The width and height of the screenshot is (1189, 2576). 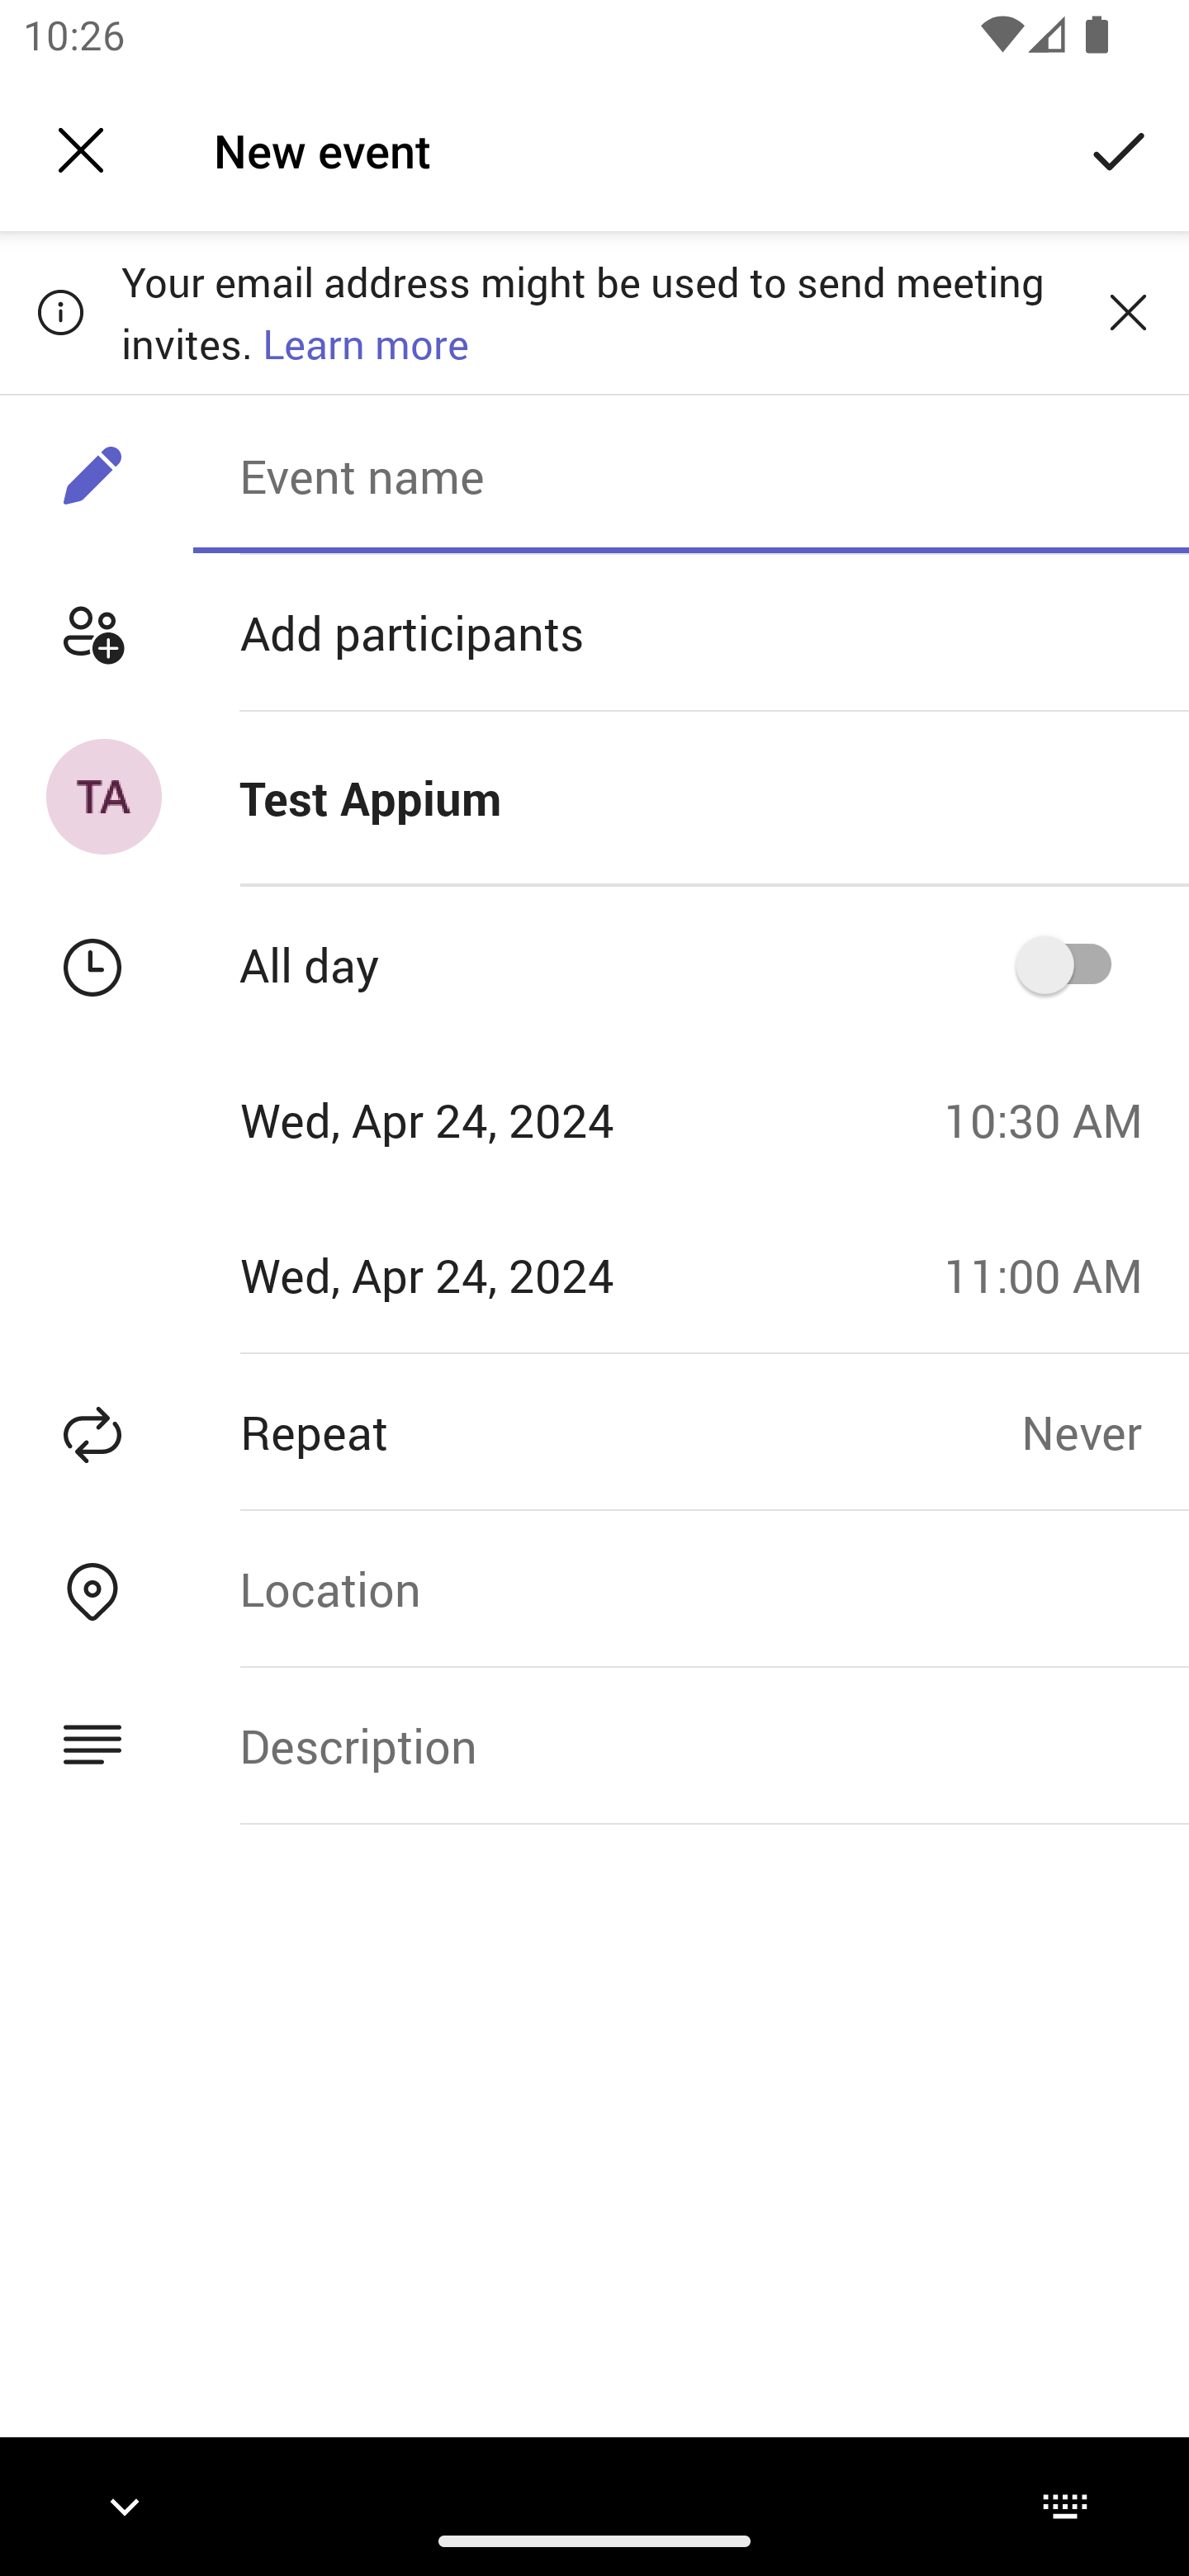 What do you see at coordinates (690, 1589) in the screenshot?
I see `Location` at bounding box center [690, 1589].